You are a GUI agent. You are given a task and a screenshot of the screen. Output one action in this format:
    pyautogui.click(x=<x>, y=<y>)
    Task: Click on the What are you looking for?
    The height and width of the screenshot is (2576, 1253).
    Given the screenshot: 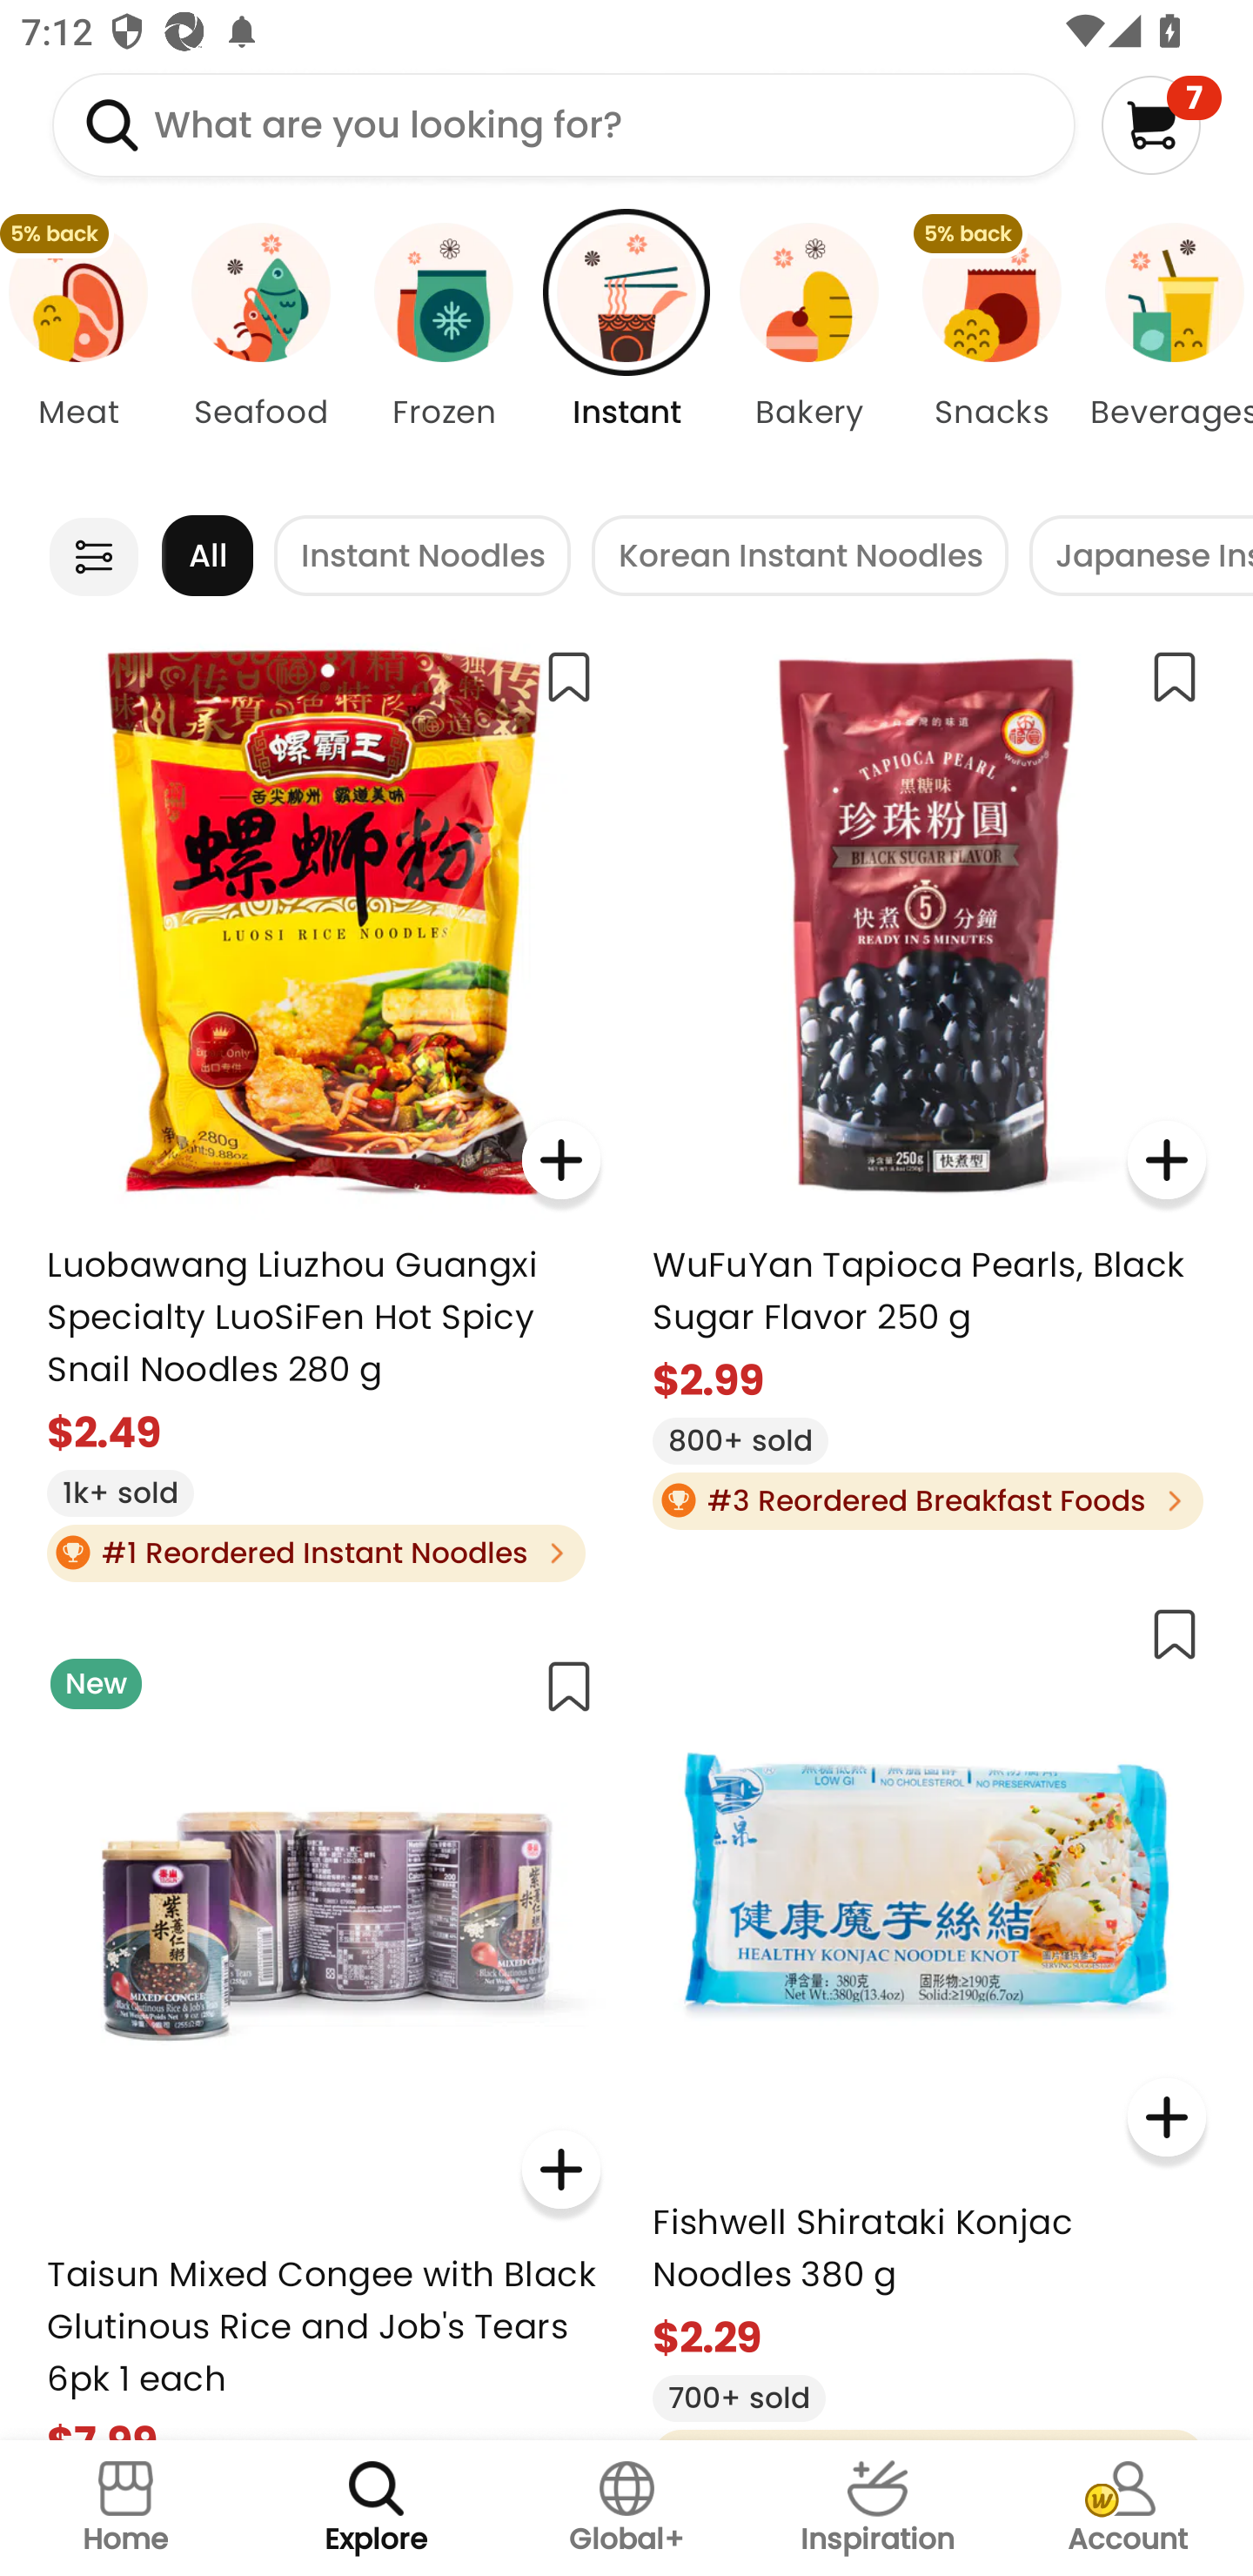 What is the action you would take?
    pyautogui.click(x=564, y=124)
    